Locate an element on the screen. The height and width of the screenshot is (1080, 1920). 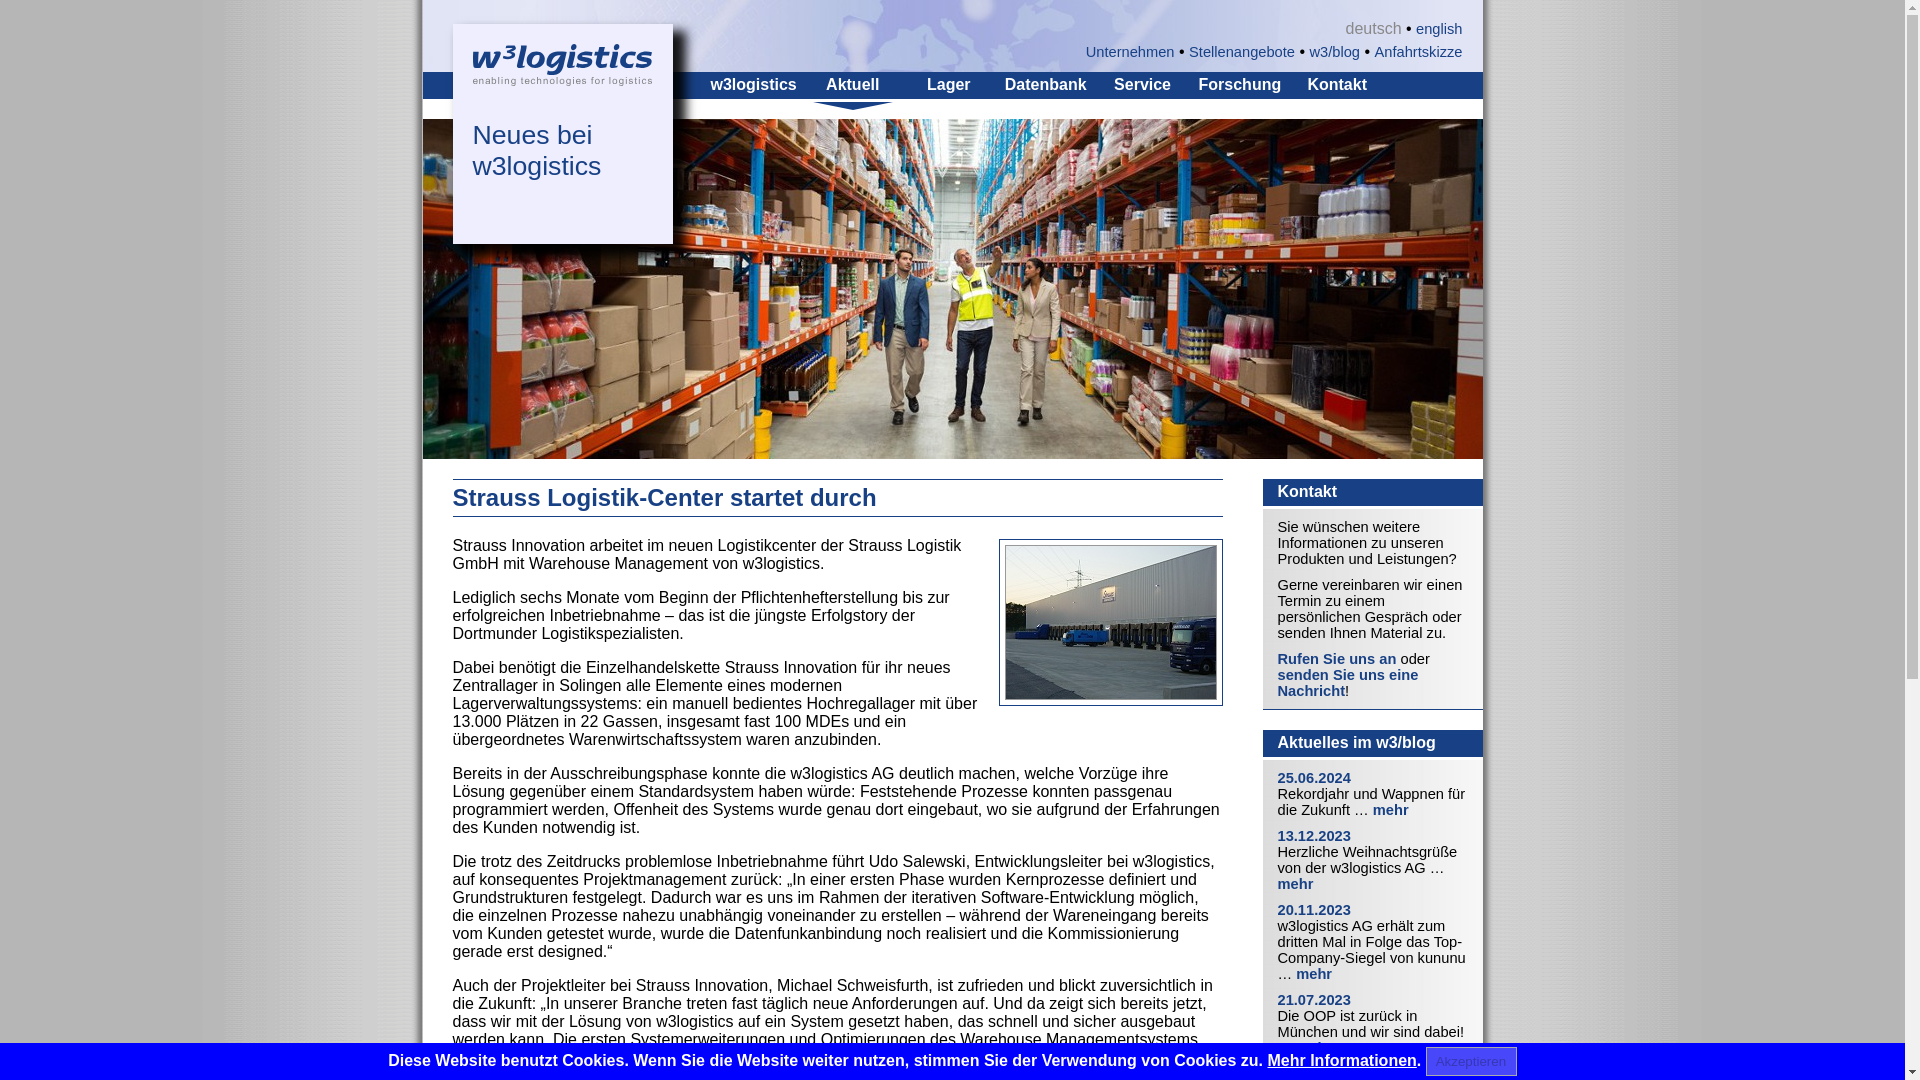
Service is located at coordinates (1142, 84).